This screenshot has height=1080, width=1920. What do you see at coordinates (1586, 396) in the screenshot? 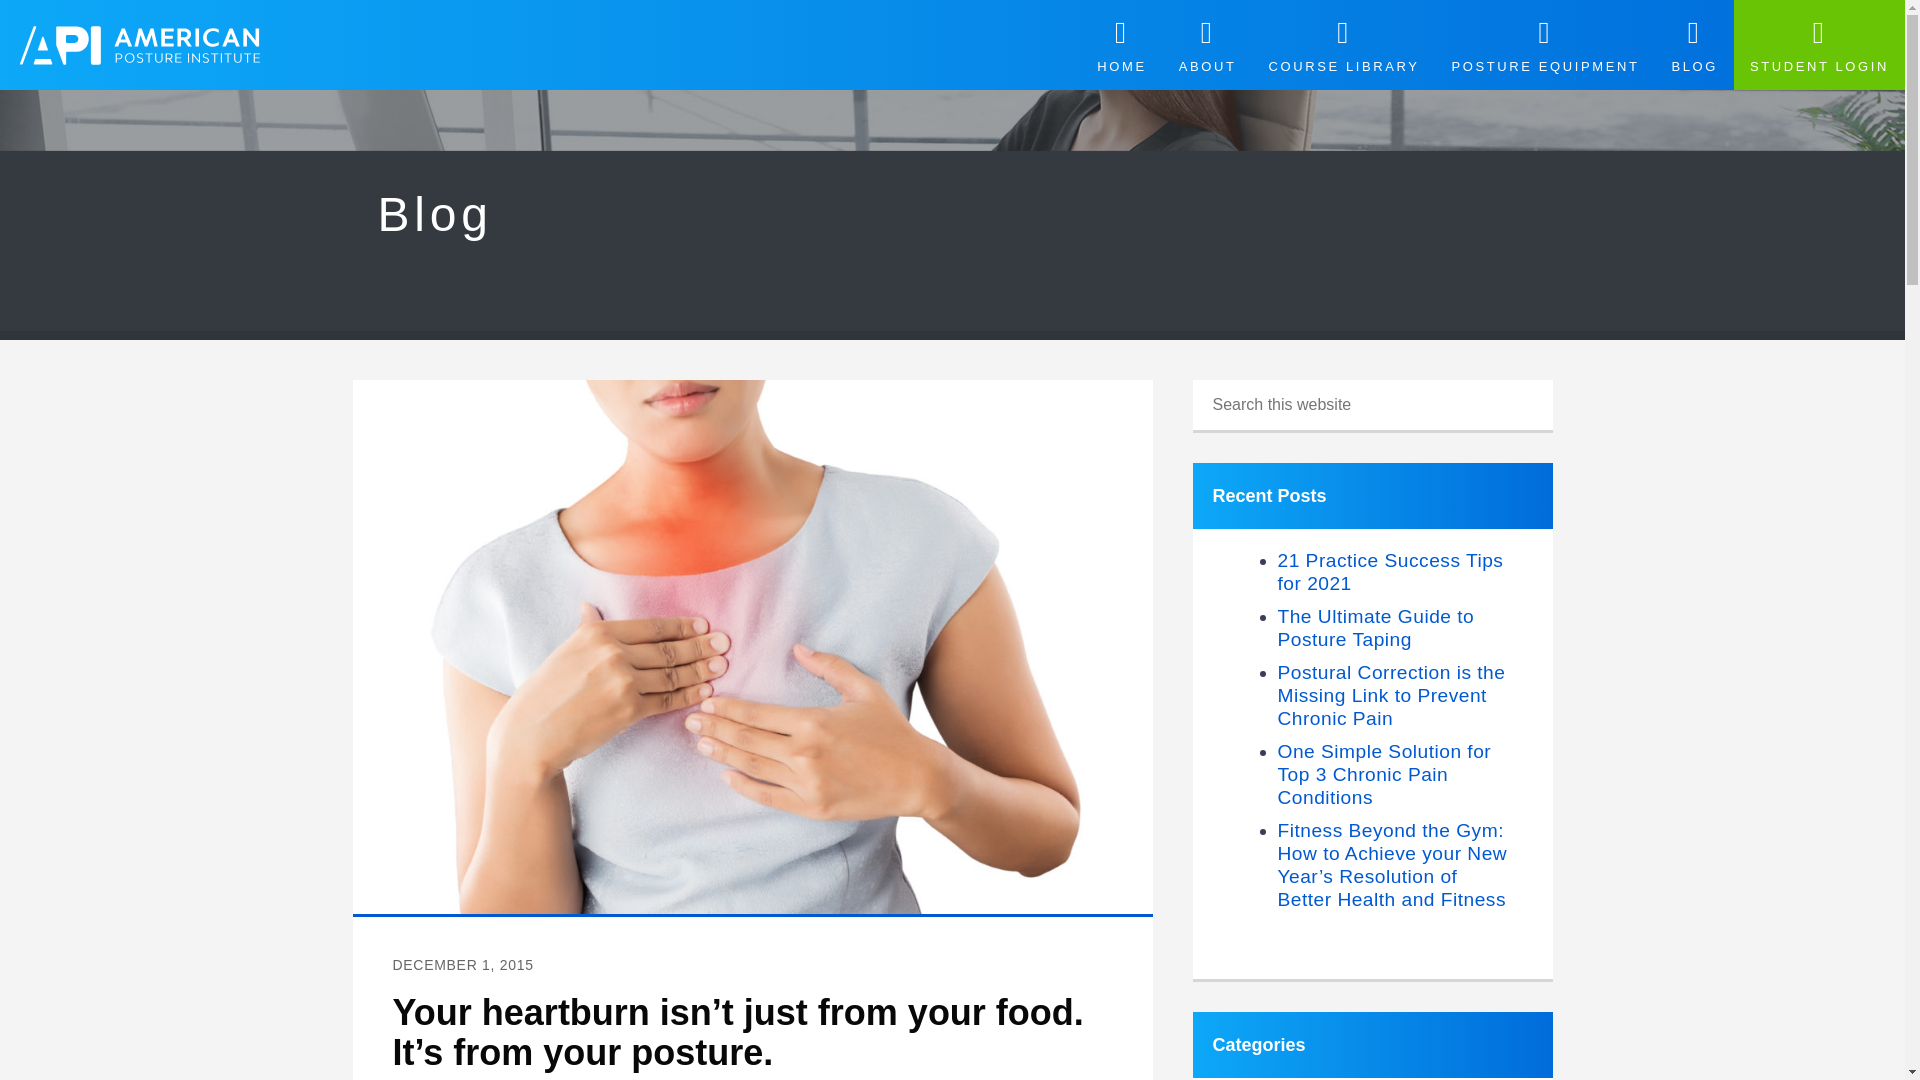
I see `Search` at bounding box center [1586, 396].